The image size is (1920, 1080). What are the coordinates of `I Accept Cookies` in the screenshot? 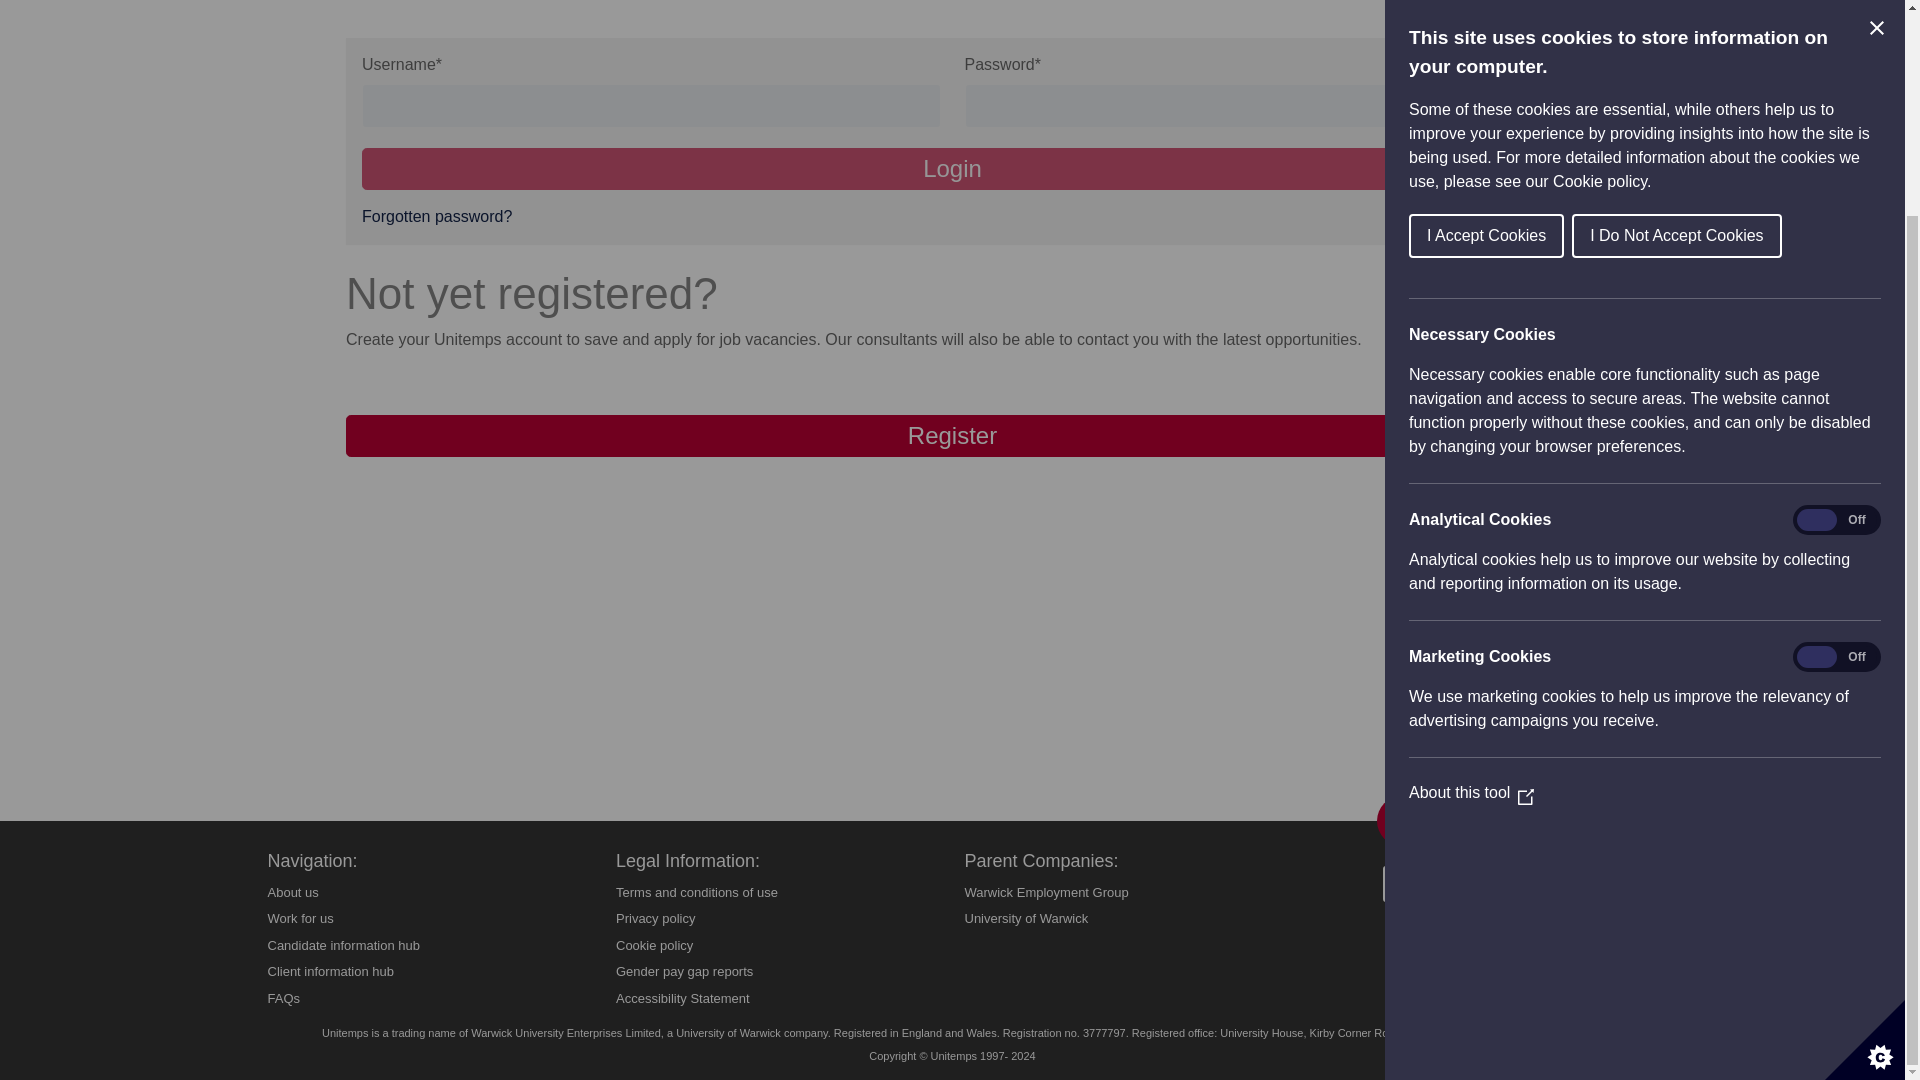 It's located at (1794, 2).